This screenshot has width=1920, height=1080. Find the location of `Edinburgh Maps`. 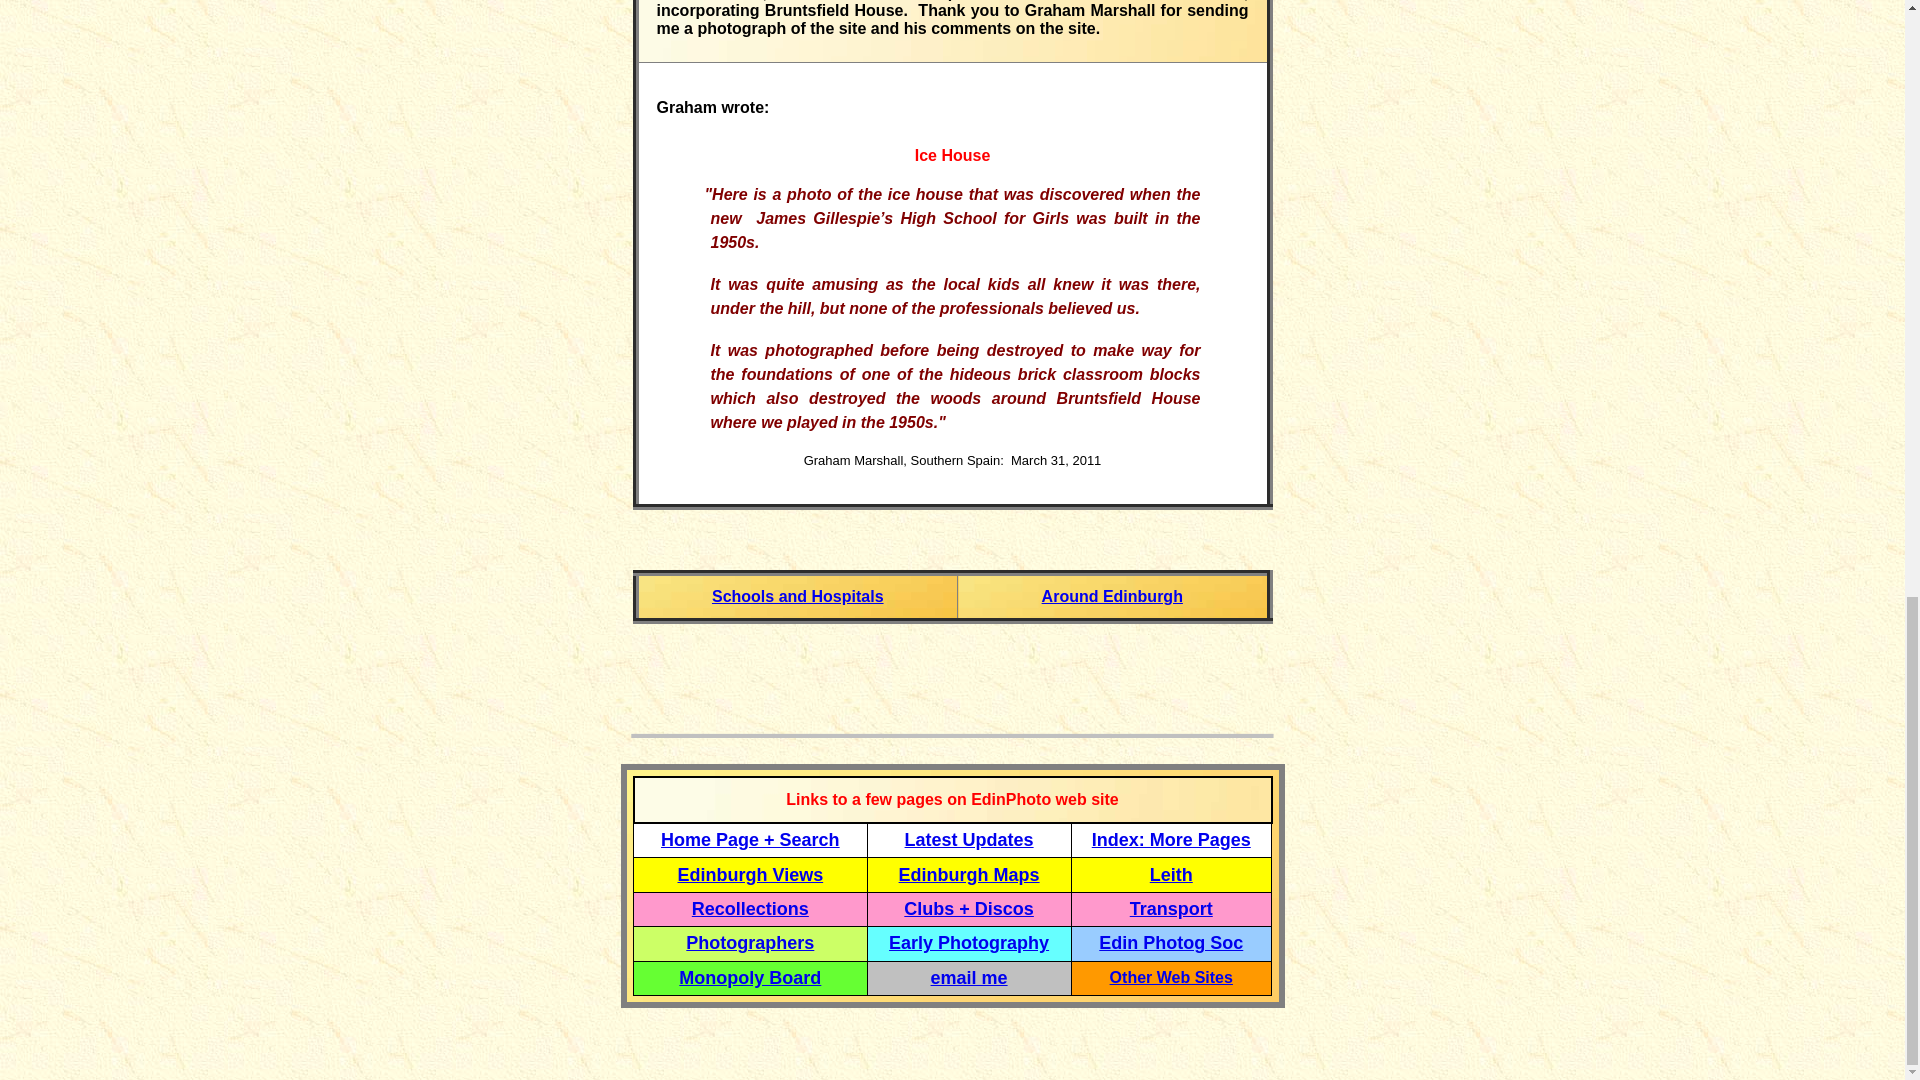

Edinburgh Maps is located at coordinates (969, 874).